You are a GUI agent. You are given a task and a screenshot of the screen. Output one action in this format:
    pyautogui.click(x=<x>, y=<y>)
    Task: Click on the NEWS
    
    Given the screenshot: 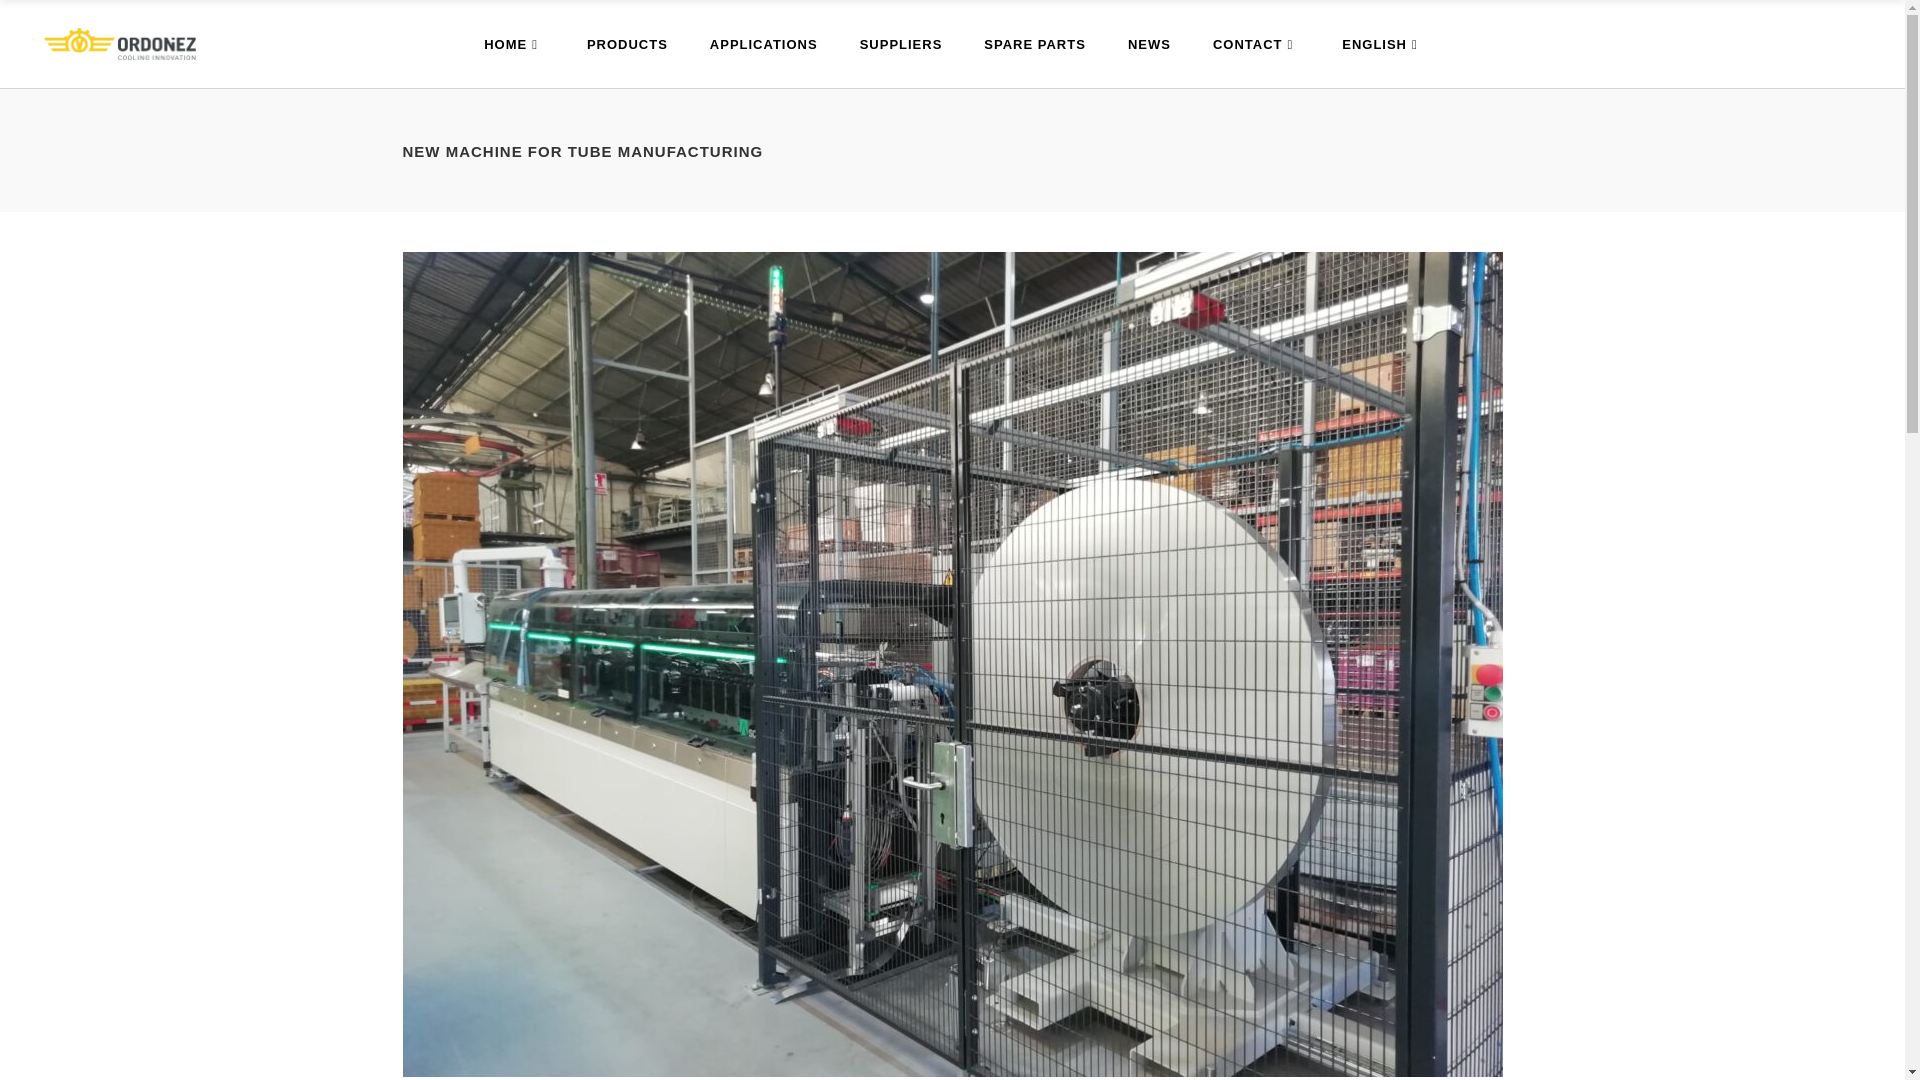 What is the action you would take?
    pyautogui.click(x=1150, y=44)
    